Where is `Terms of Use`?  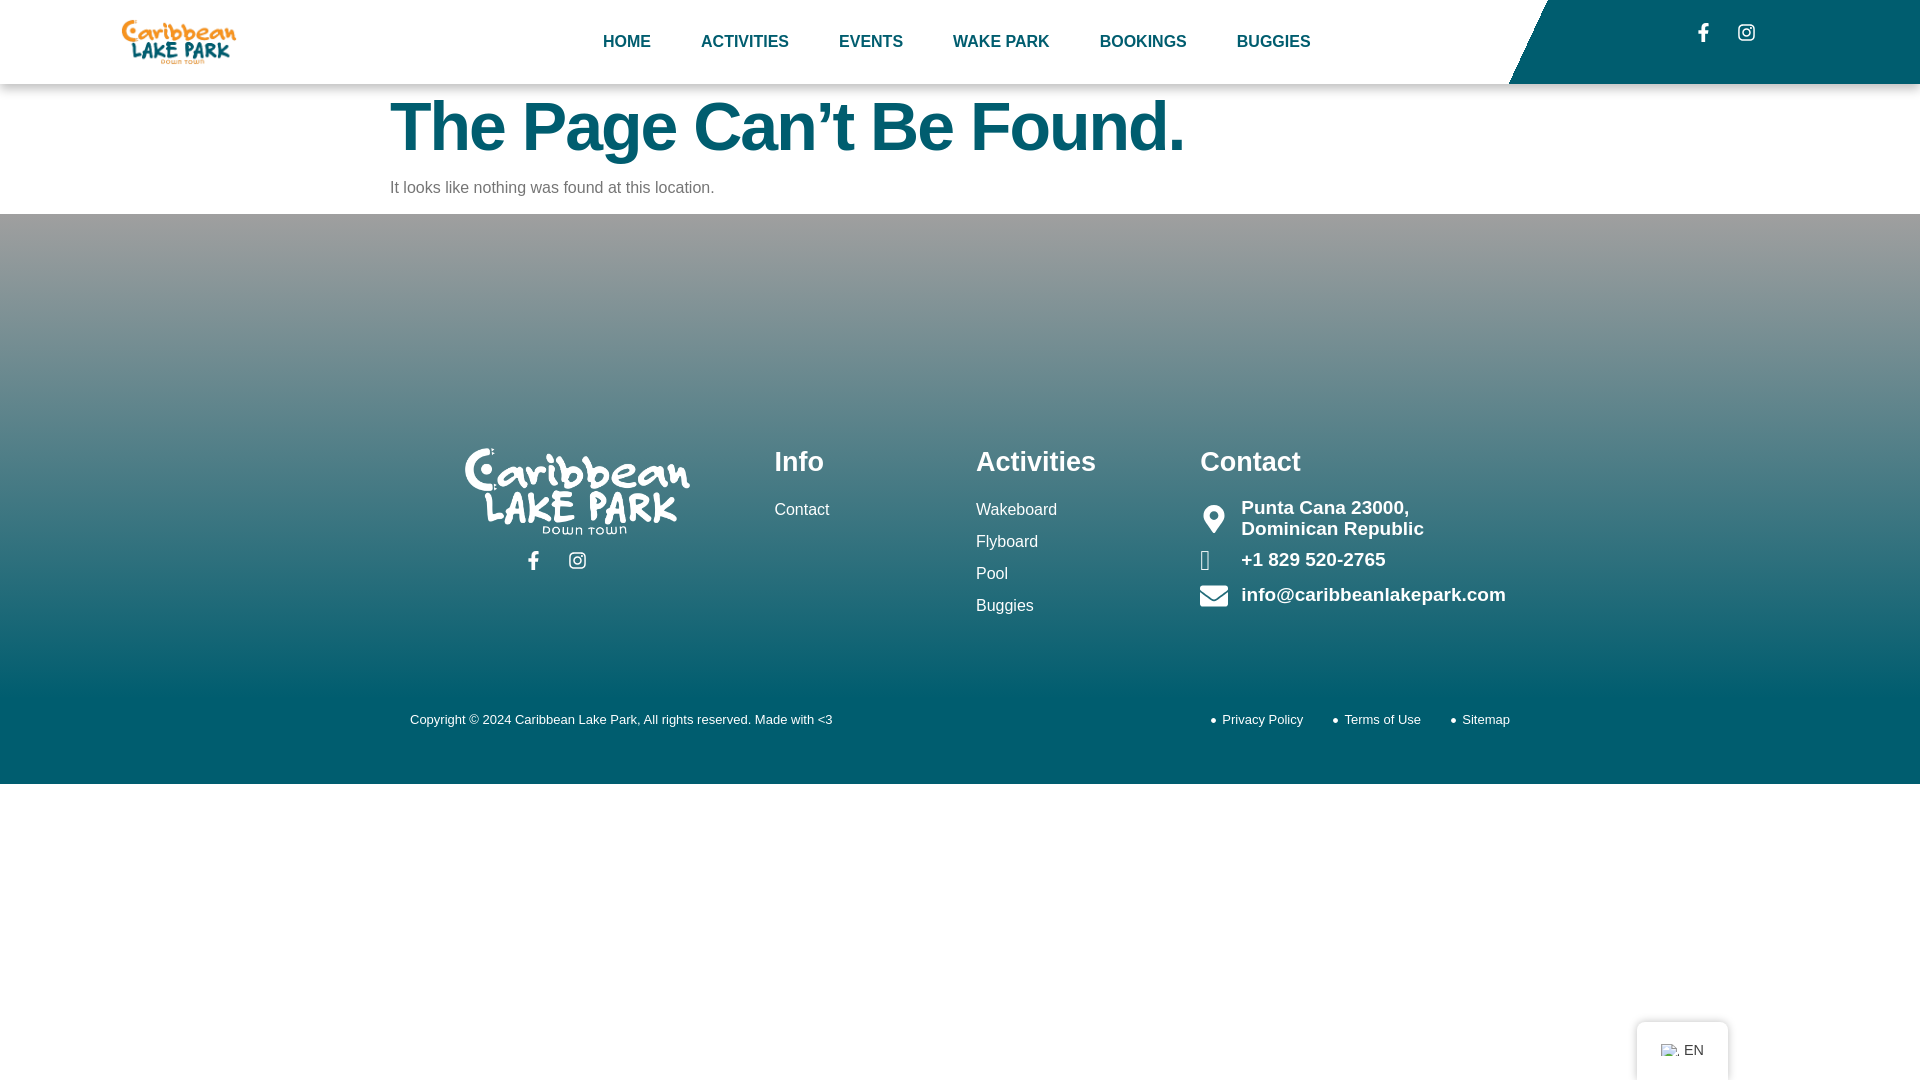
Terms of Use is located at coordinates (1376, 720).